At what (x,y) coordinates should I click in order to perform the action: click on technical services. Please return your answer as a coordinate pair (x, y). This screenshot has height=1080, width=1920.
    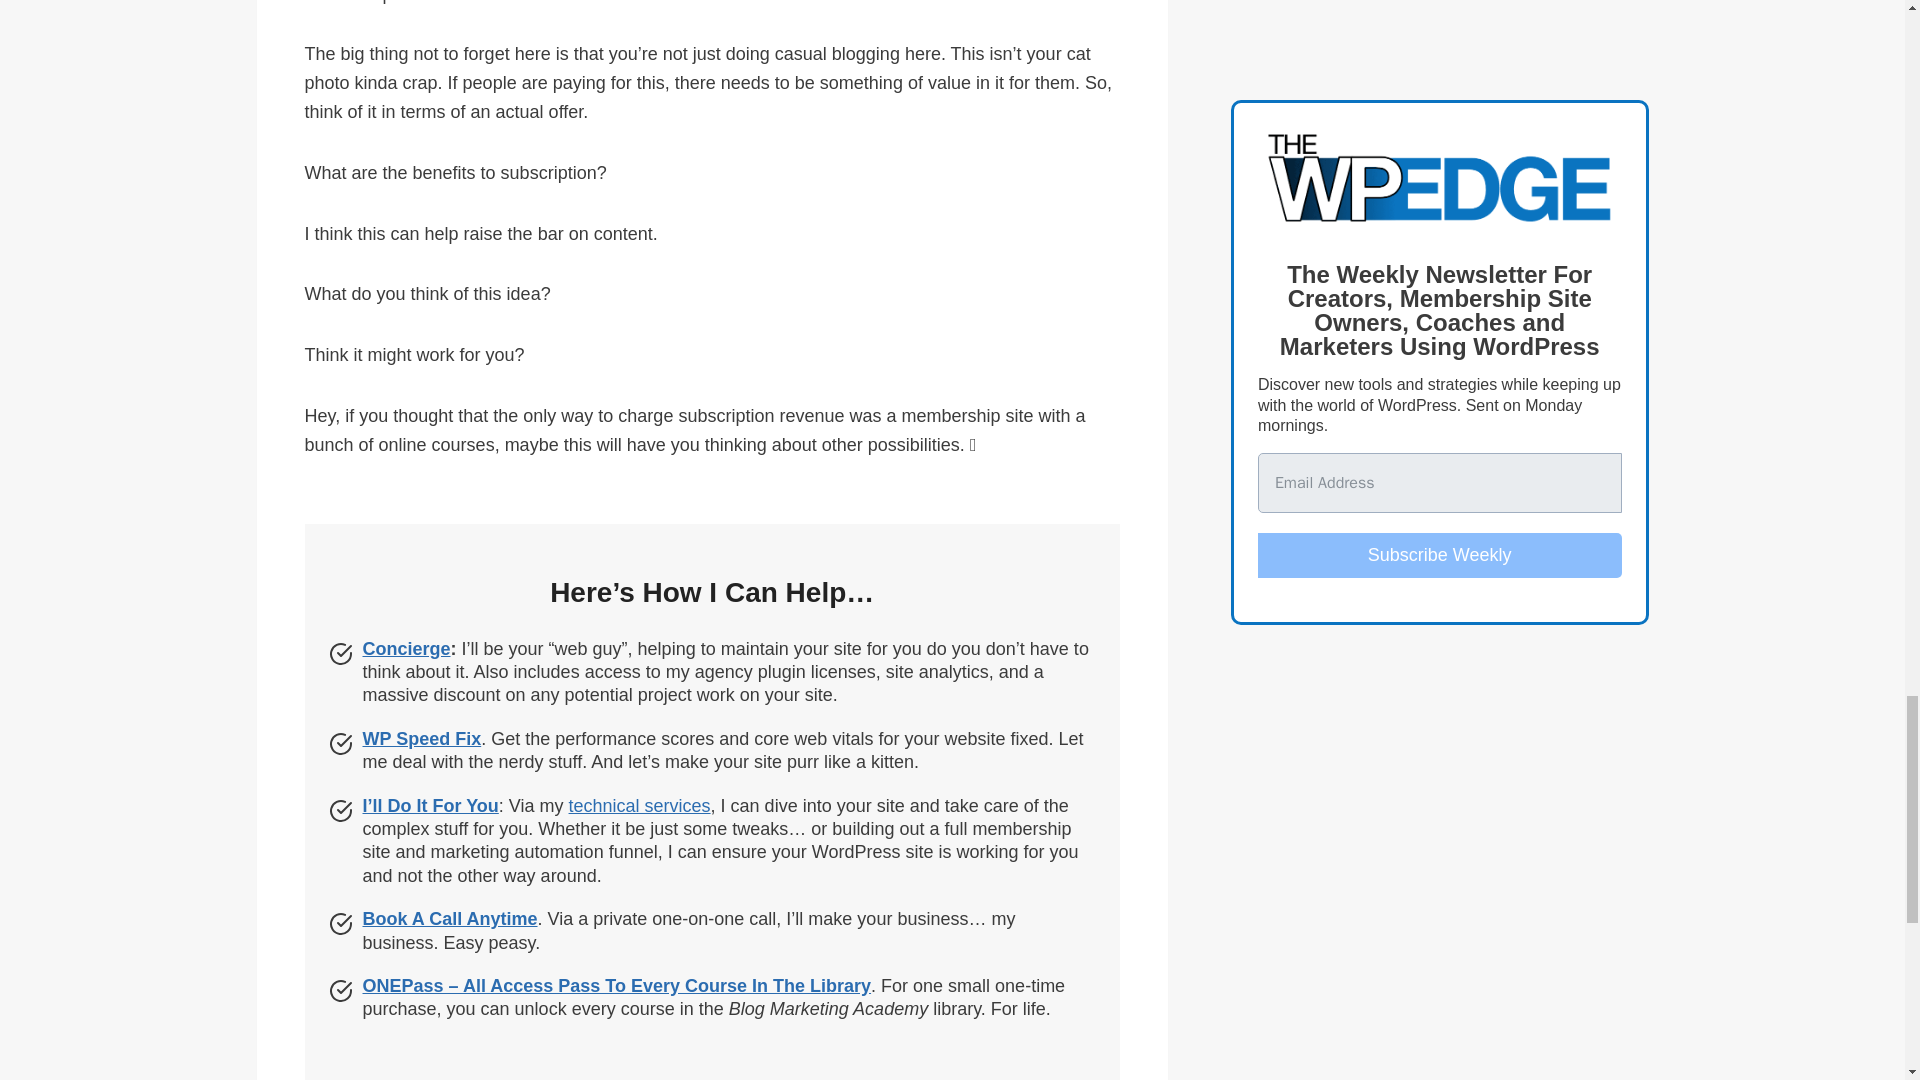
    Looking at the image, I should click on (639, 806).